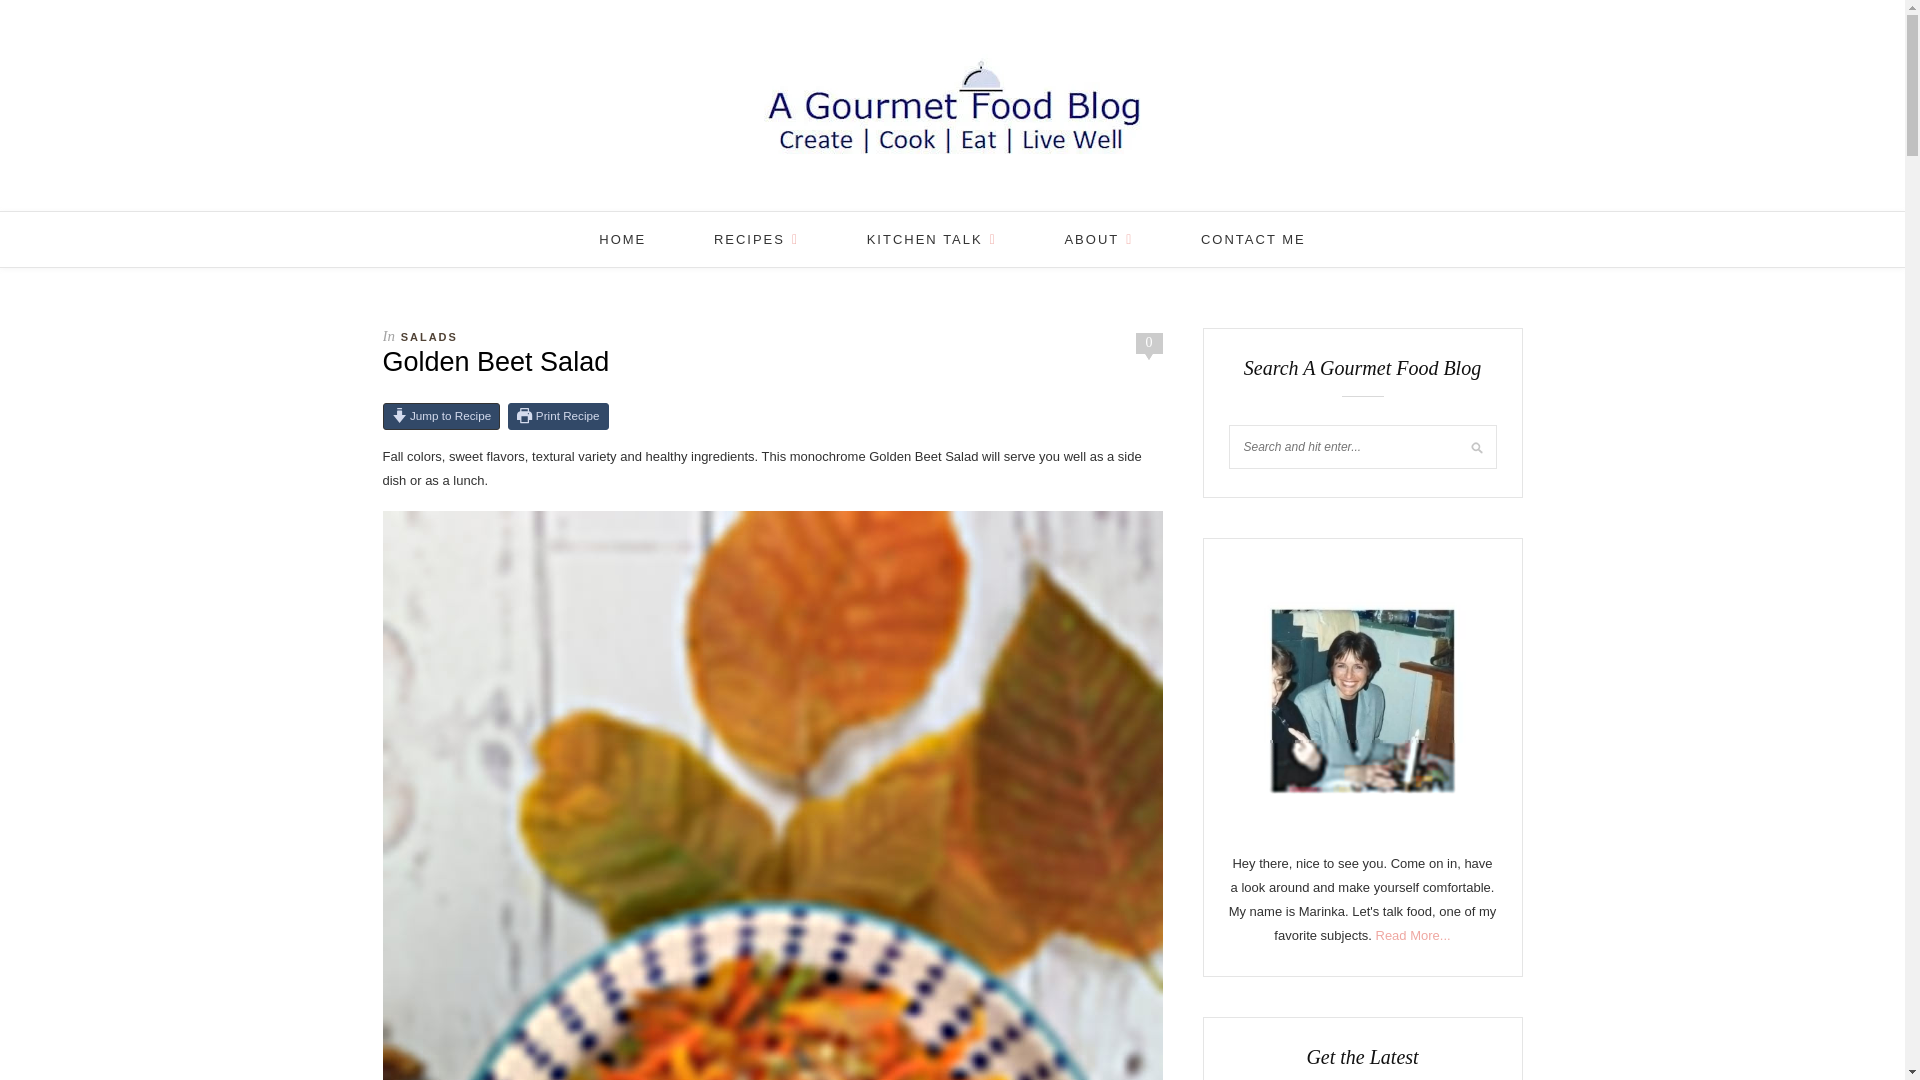  Describe the element at coordinates (1098, 238) in the screenshot. I see `ABOUT` at that location.